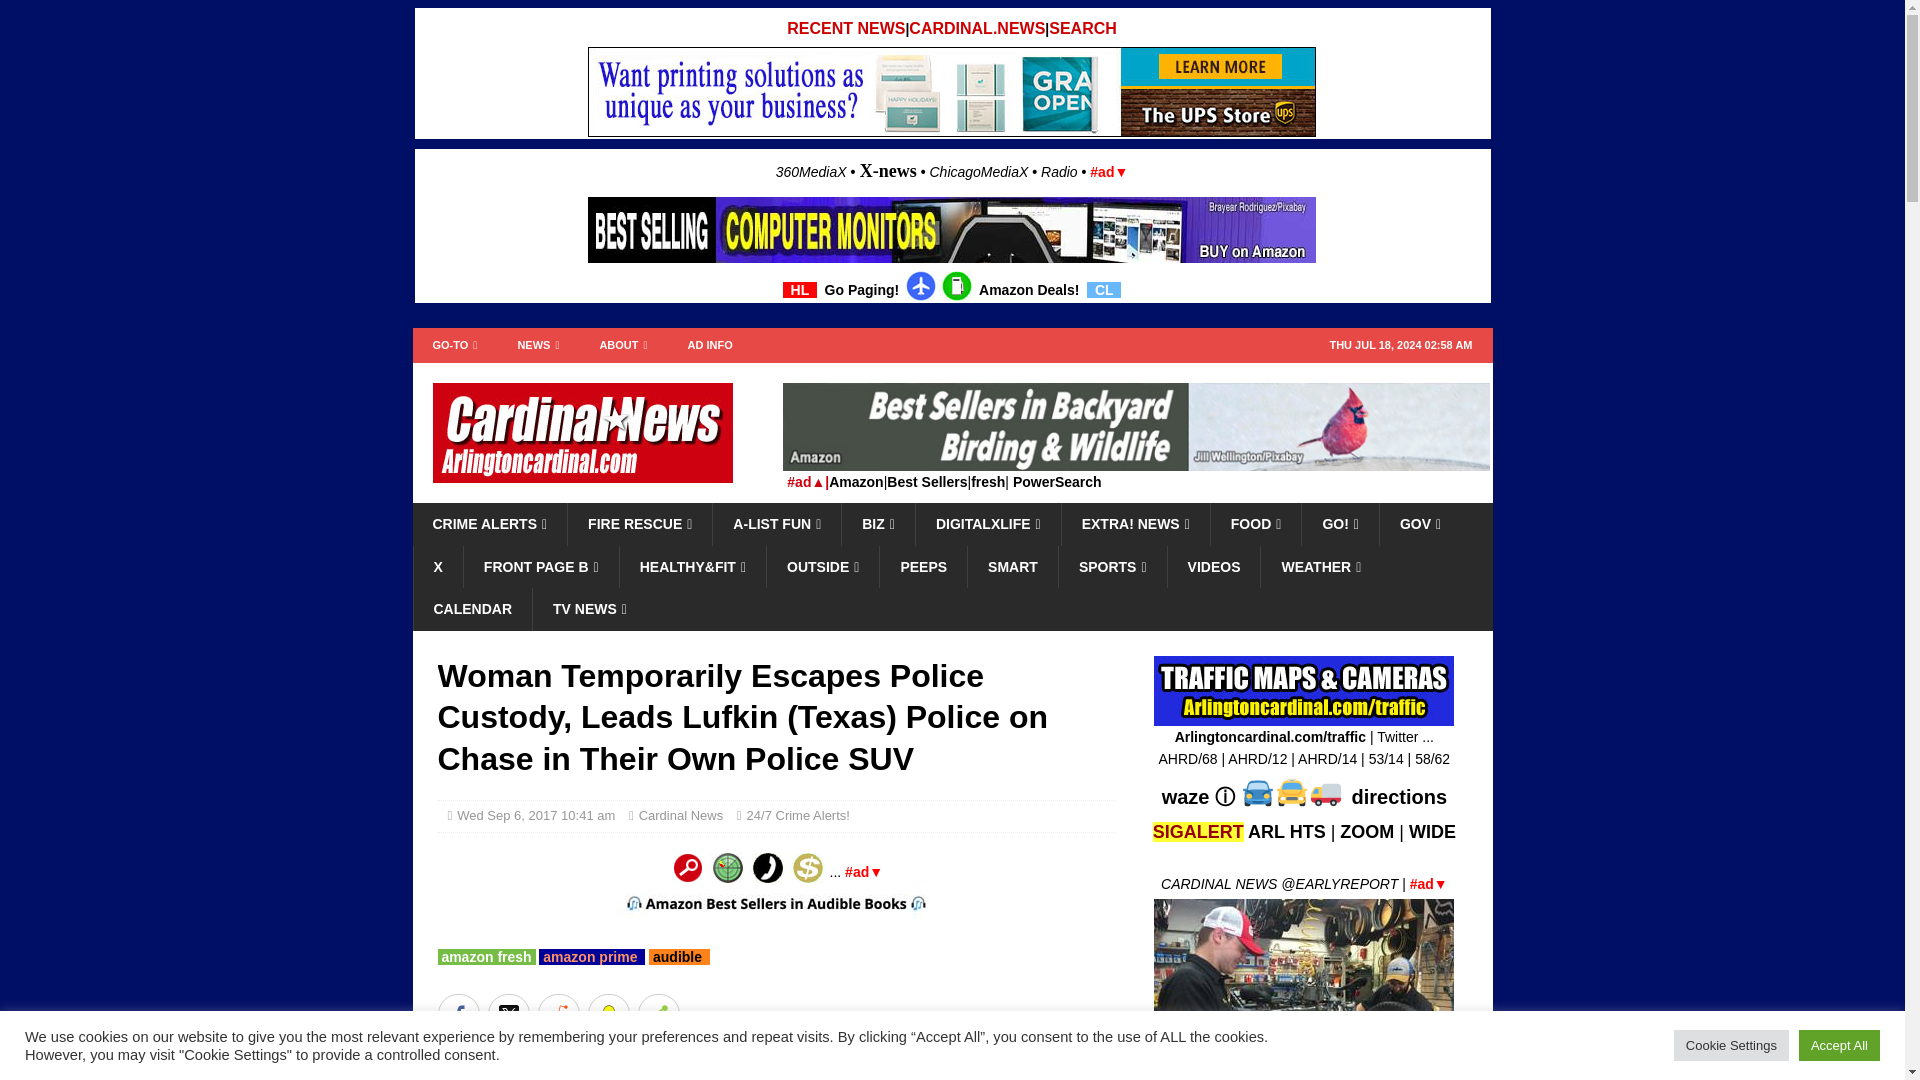 The image size is (1920, 1080). What do you see at coordinates (888, 170) in the screenshot?
I see `X-news` at bounding box center [888, 170].